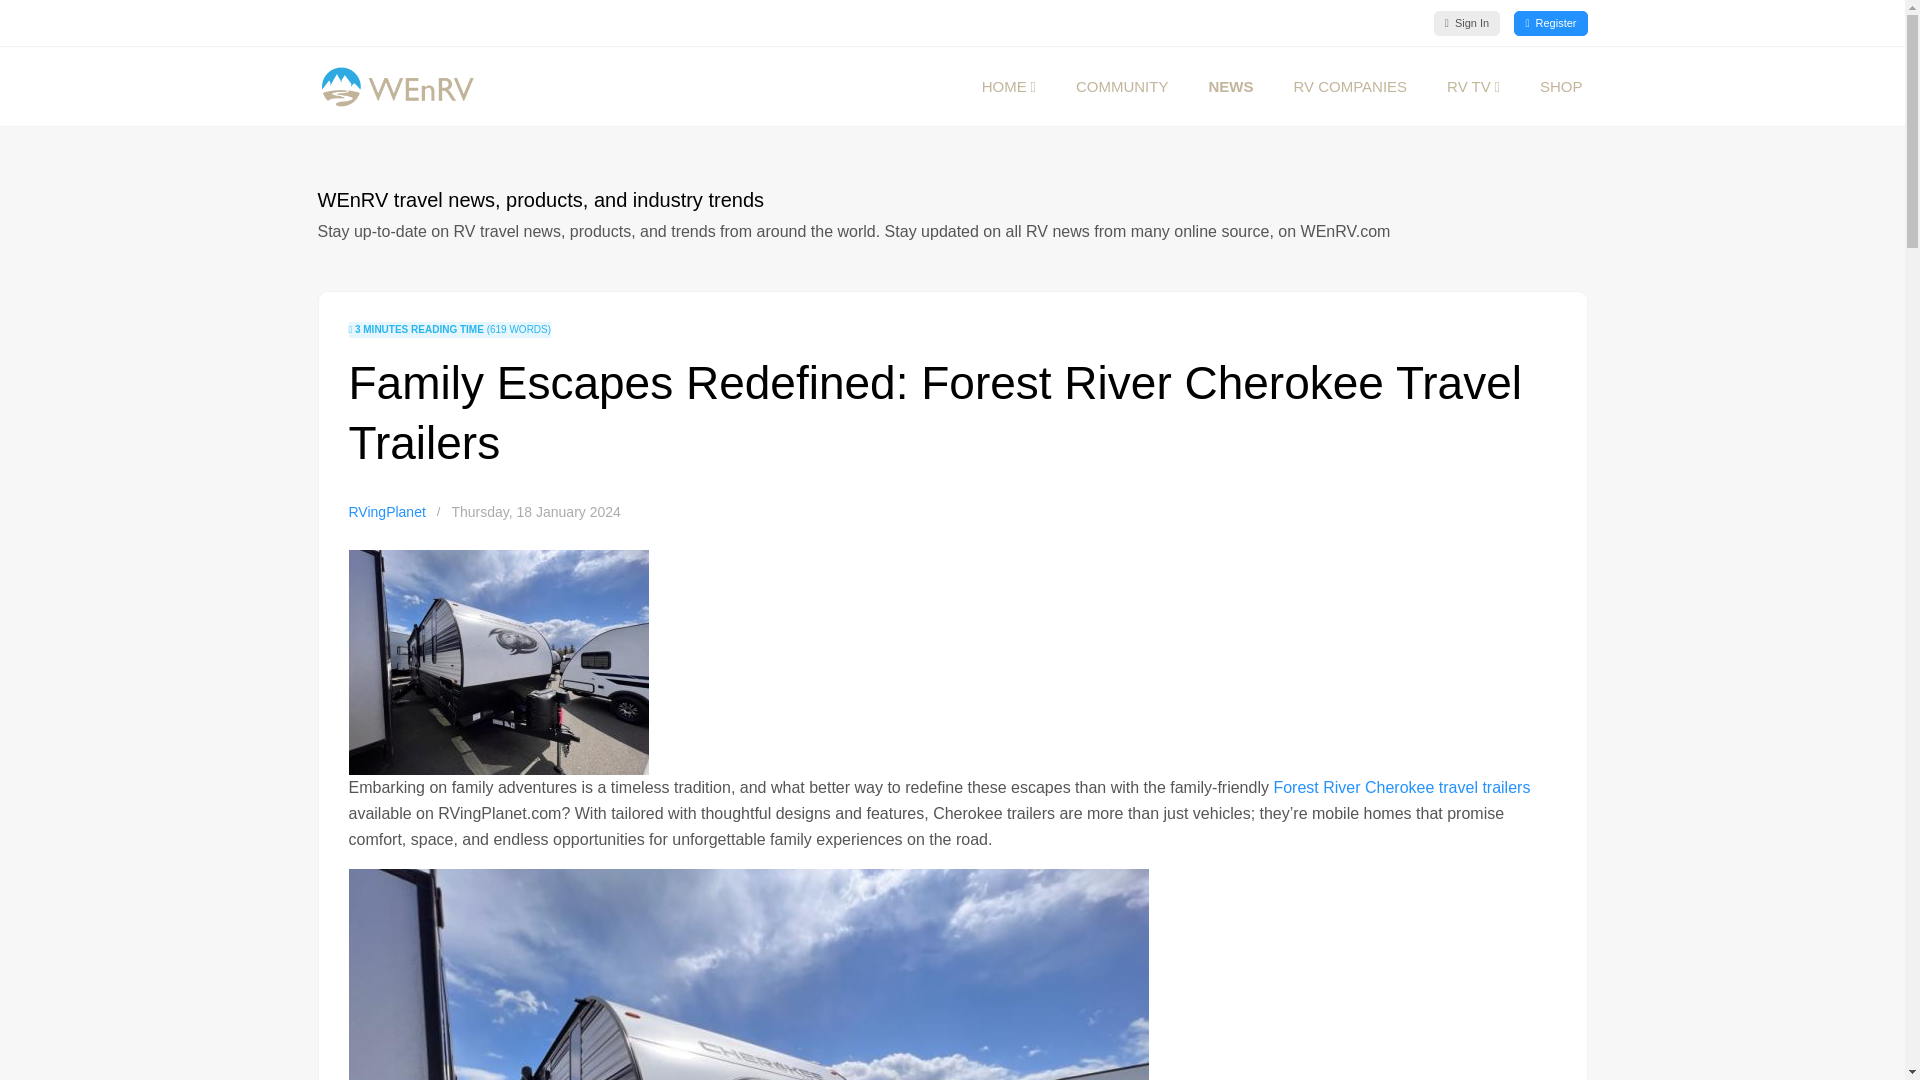 The height and width of the screenshot is (1080, 1920). Describe the element at coordinates (1550, 22) in the screenshot. I see `  Register` at that location.